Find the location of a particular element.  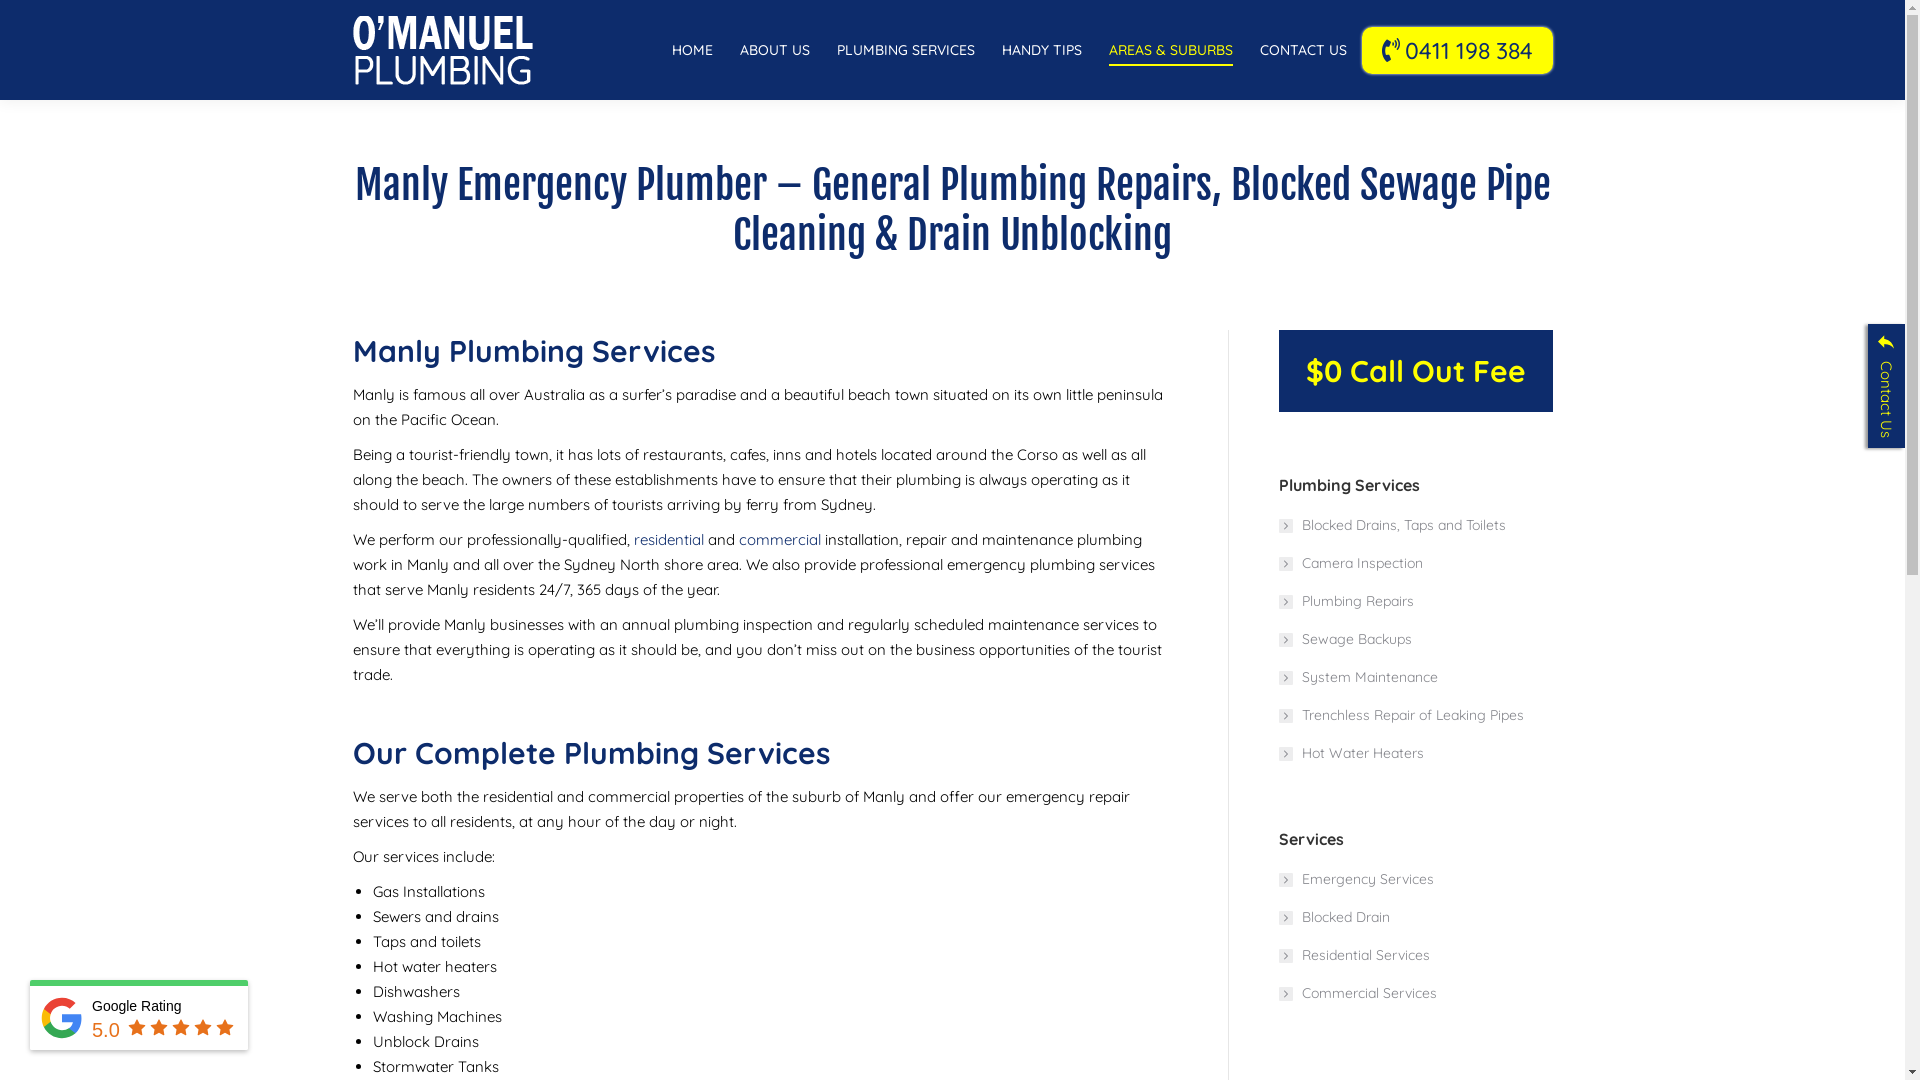

Camera Inspection is located at coordinates (1350, 564).